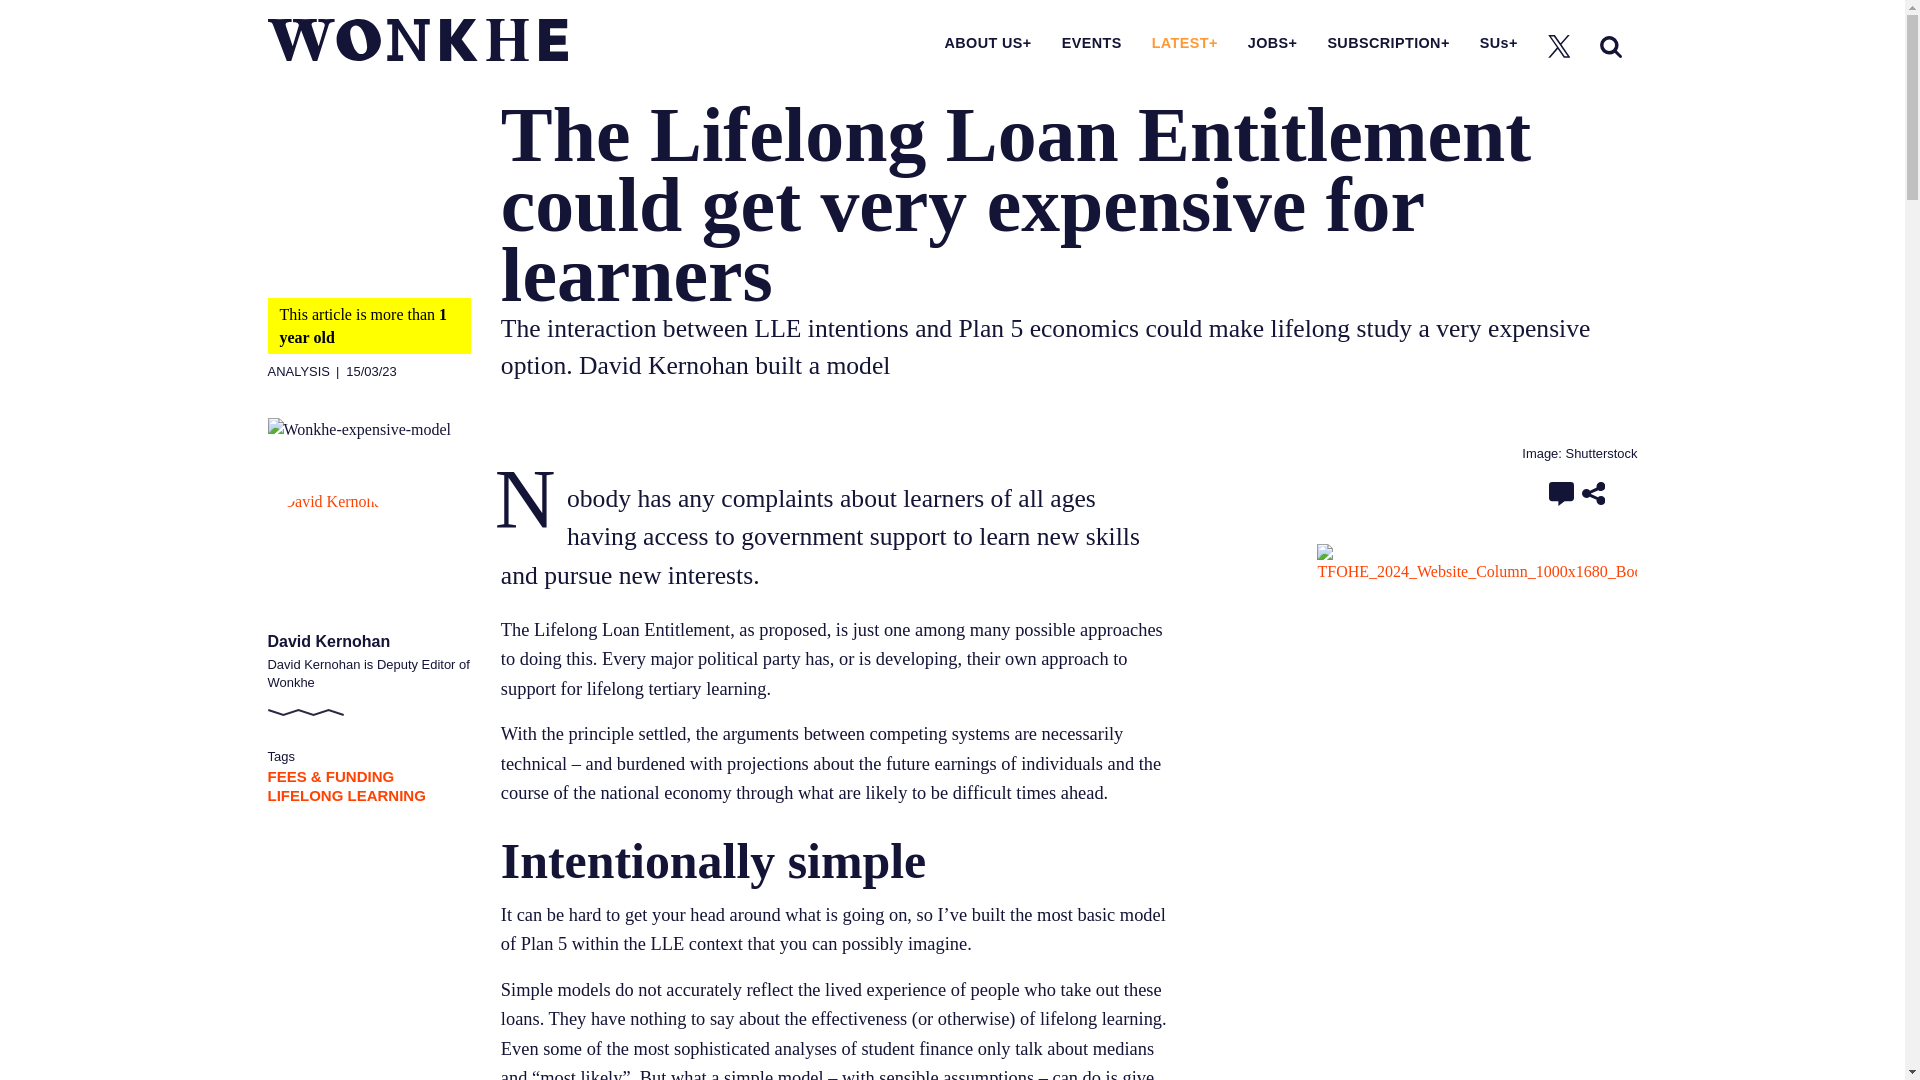  What do you see at coordinates (988, 42) in the screenshot?
I see `ABOUT US` at bounding box center [988, 42].